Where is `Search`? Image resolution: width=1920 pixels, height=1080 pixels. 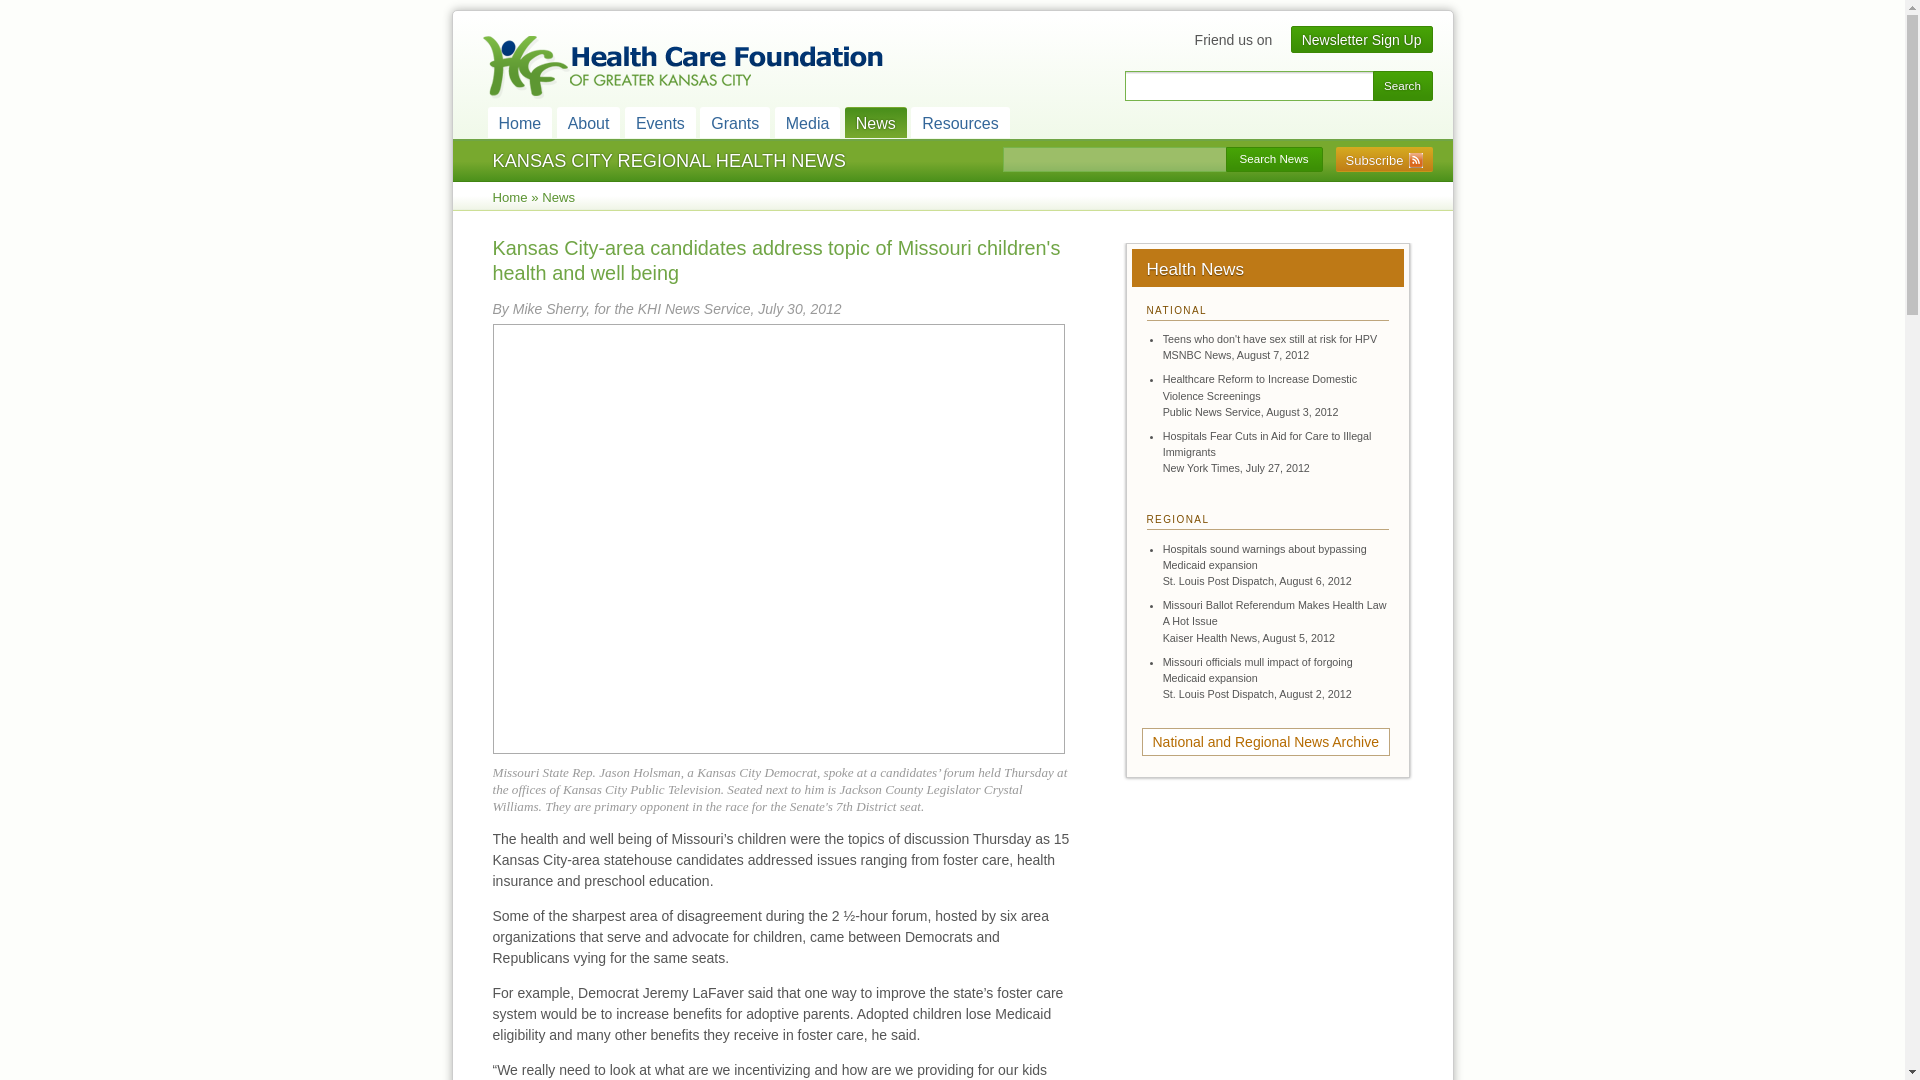
Search is located at coordinates (1402, 86).